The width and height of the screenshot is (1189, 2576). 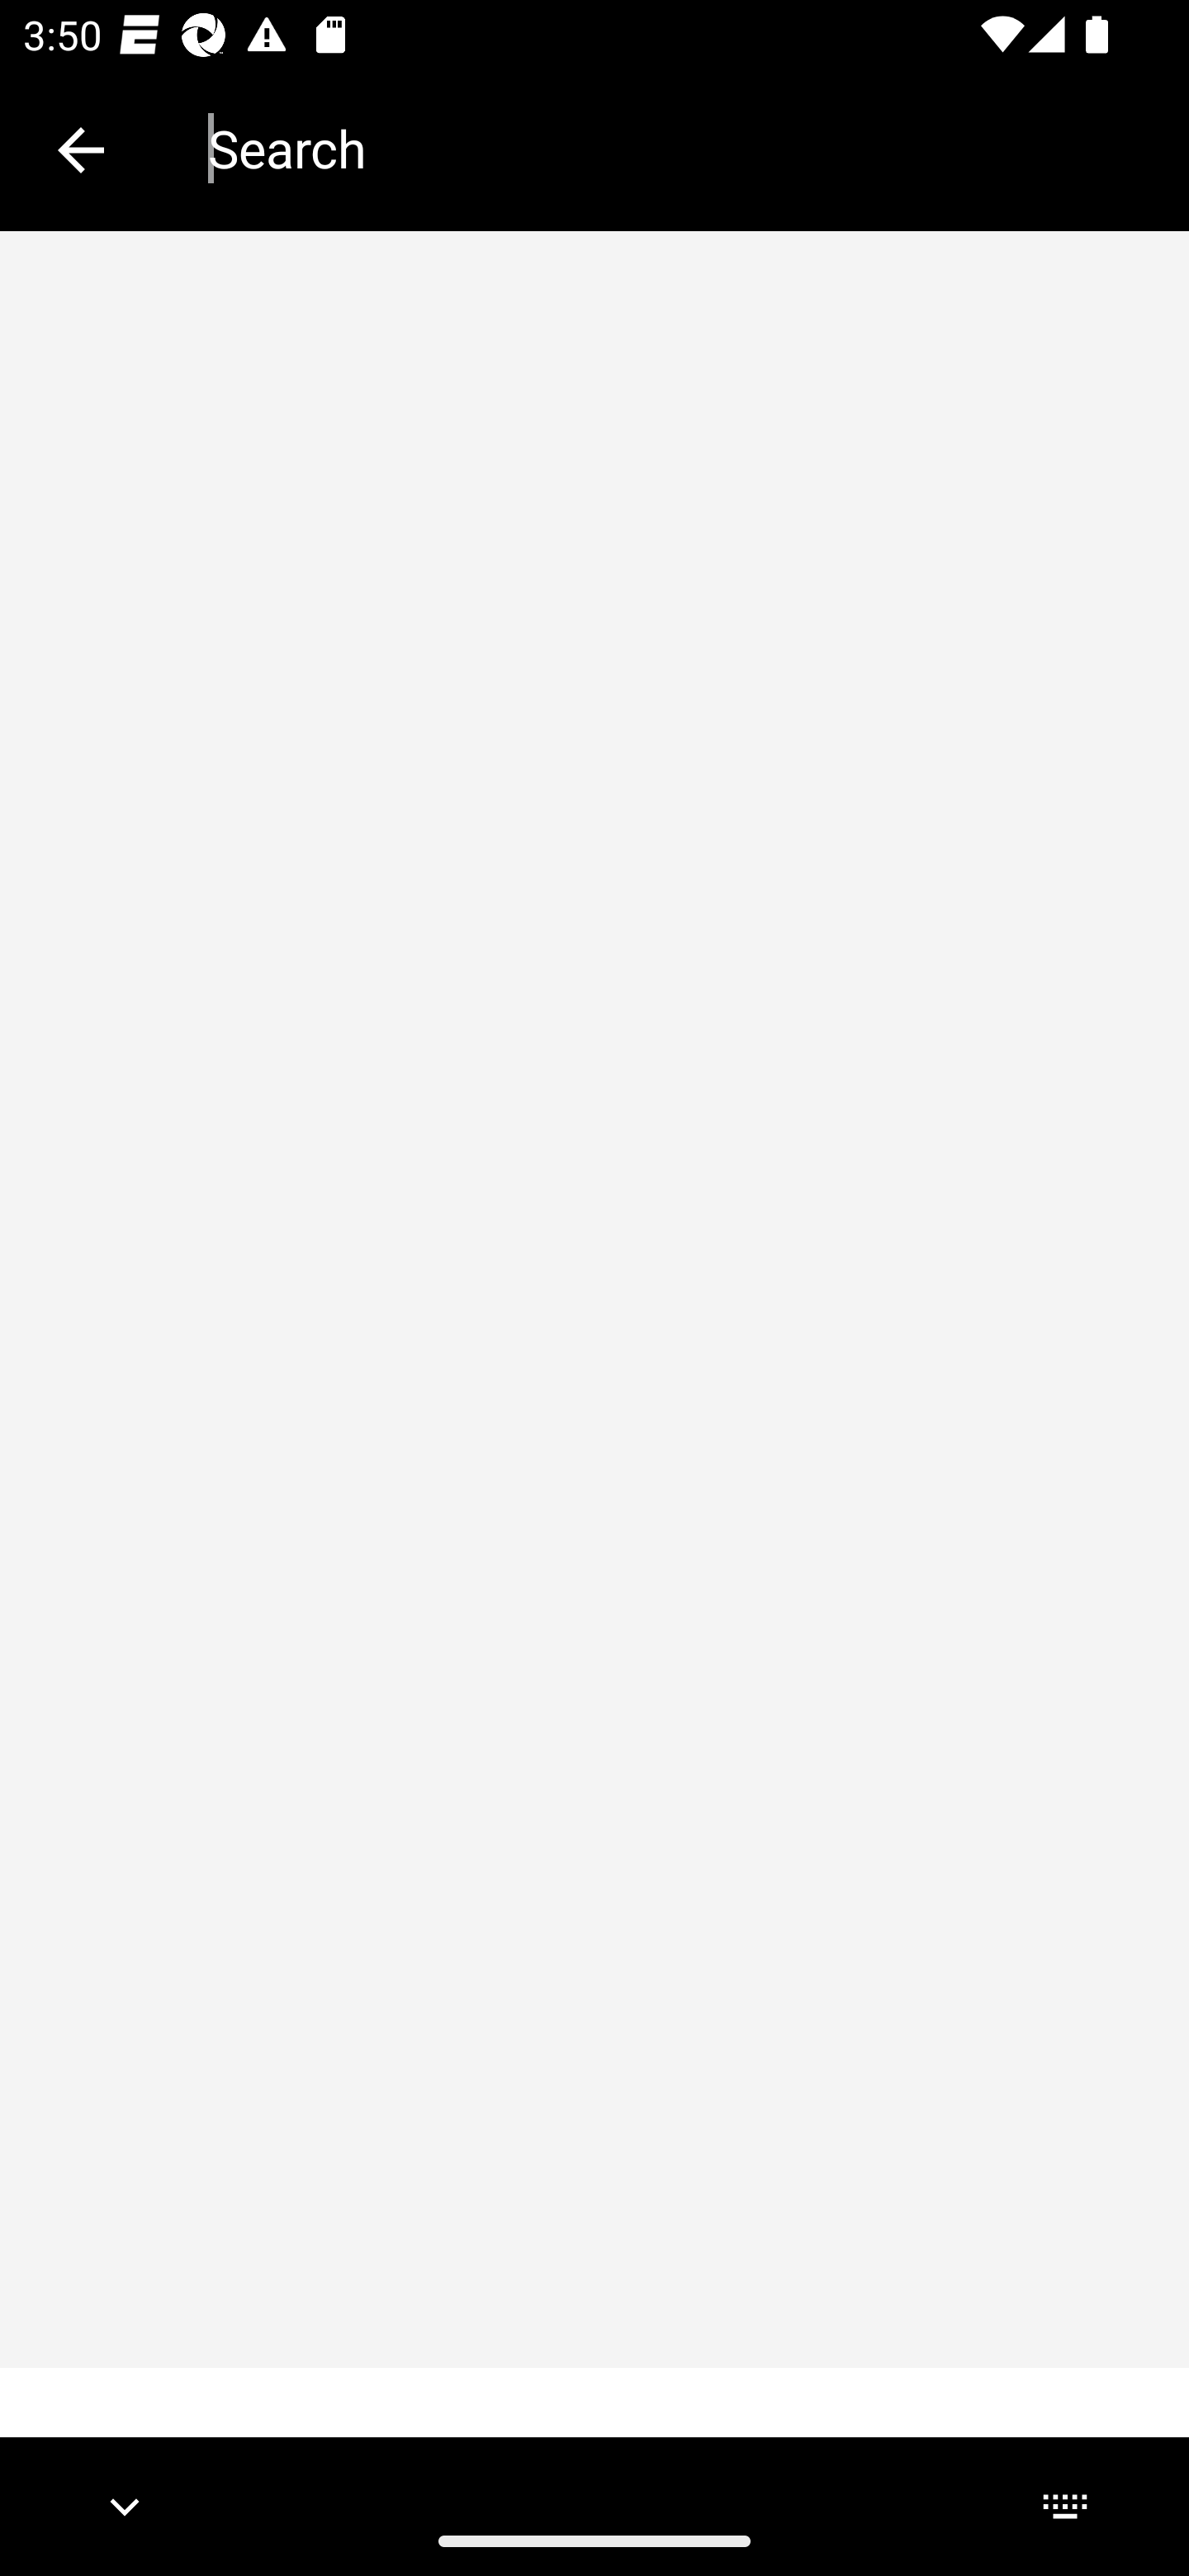 I want to click on Search, so click(x=675, y=149).